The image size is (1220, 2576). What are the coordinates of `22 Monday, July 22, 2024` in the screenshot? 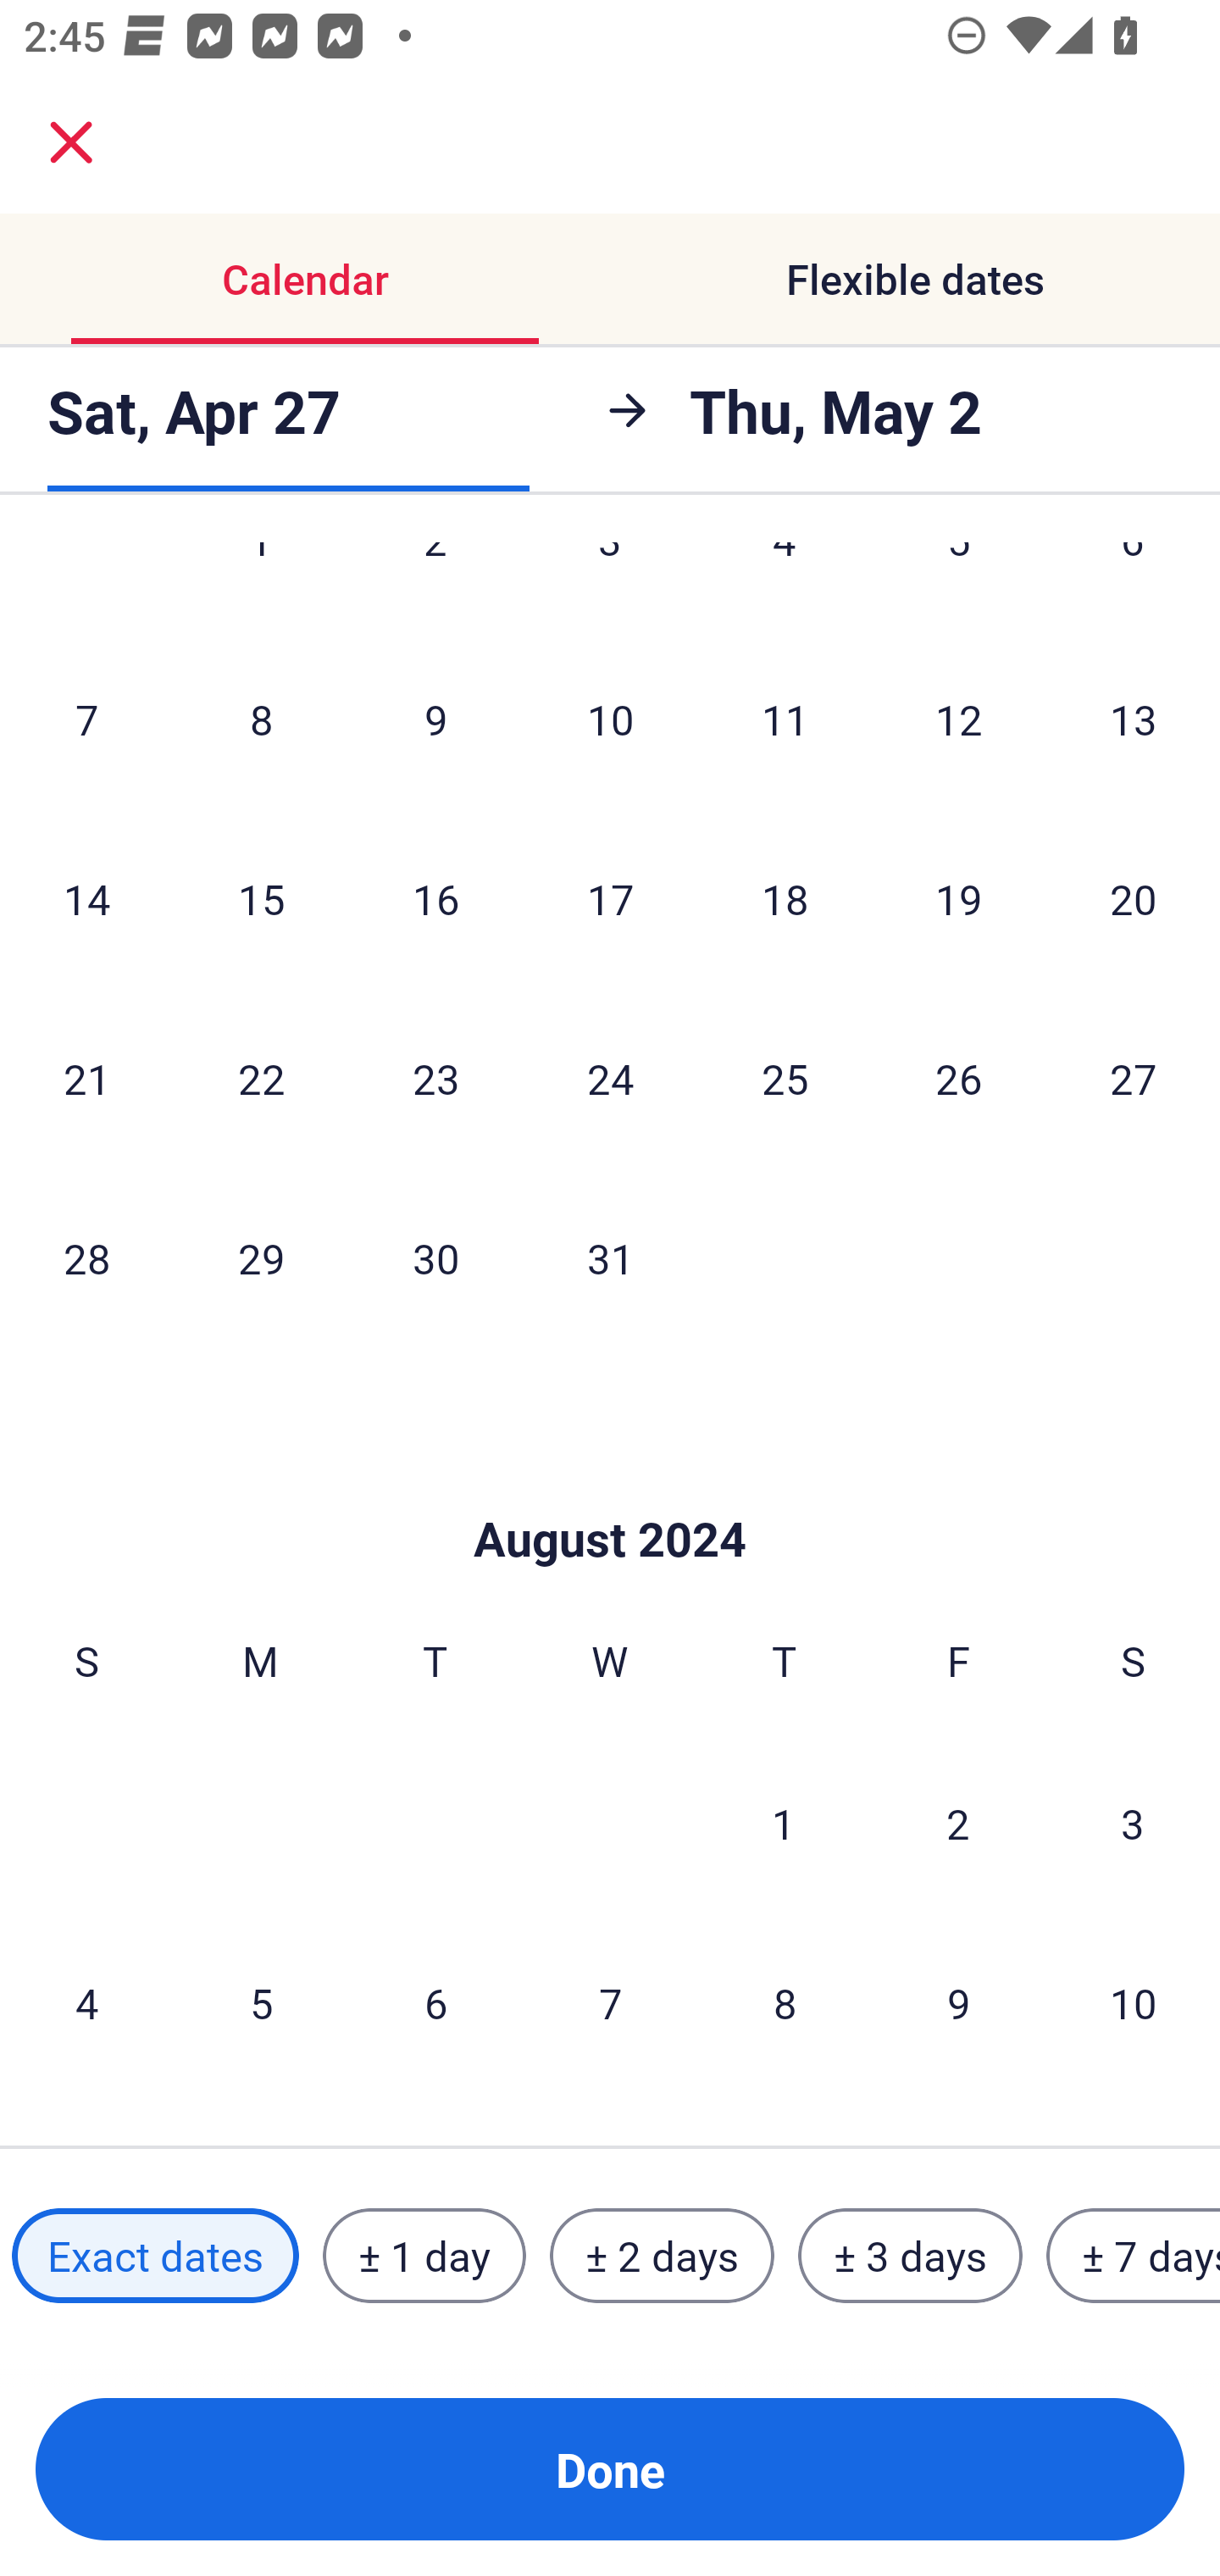 It's located at (261, 1078).